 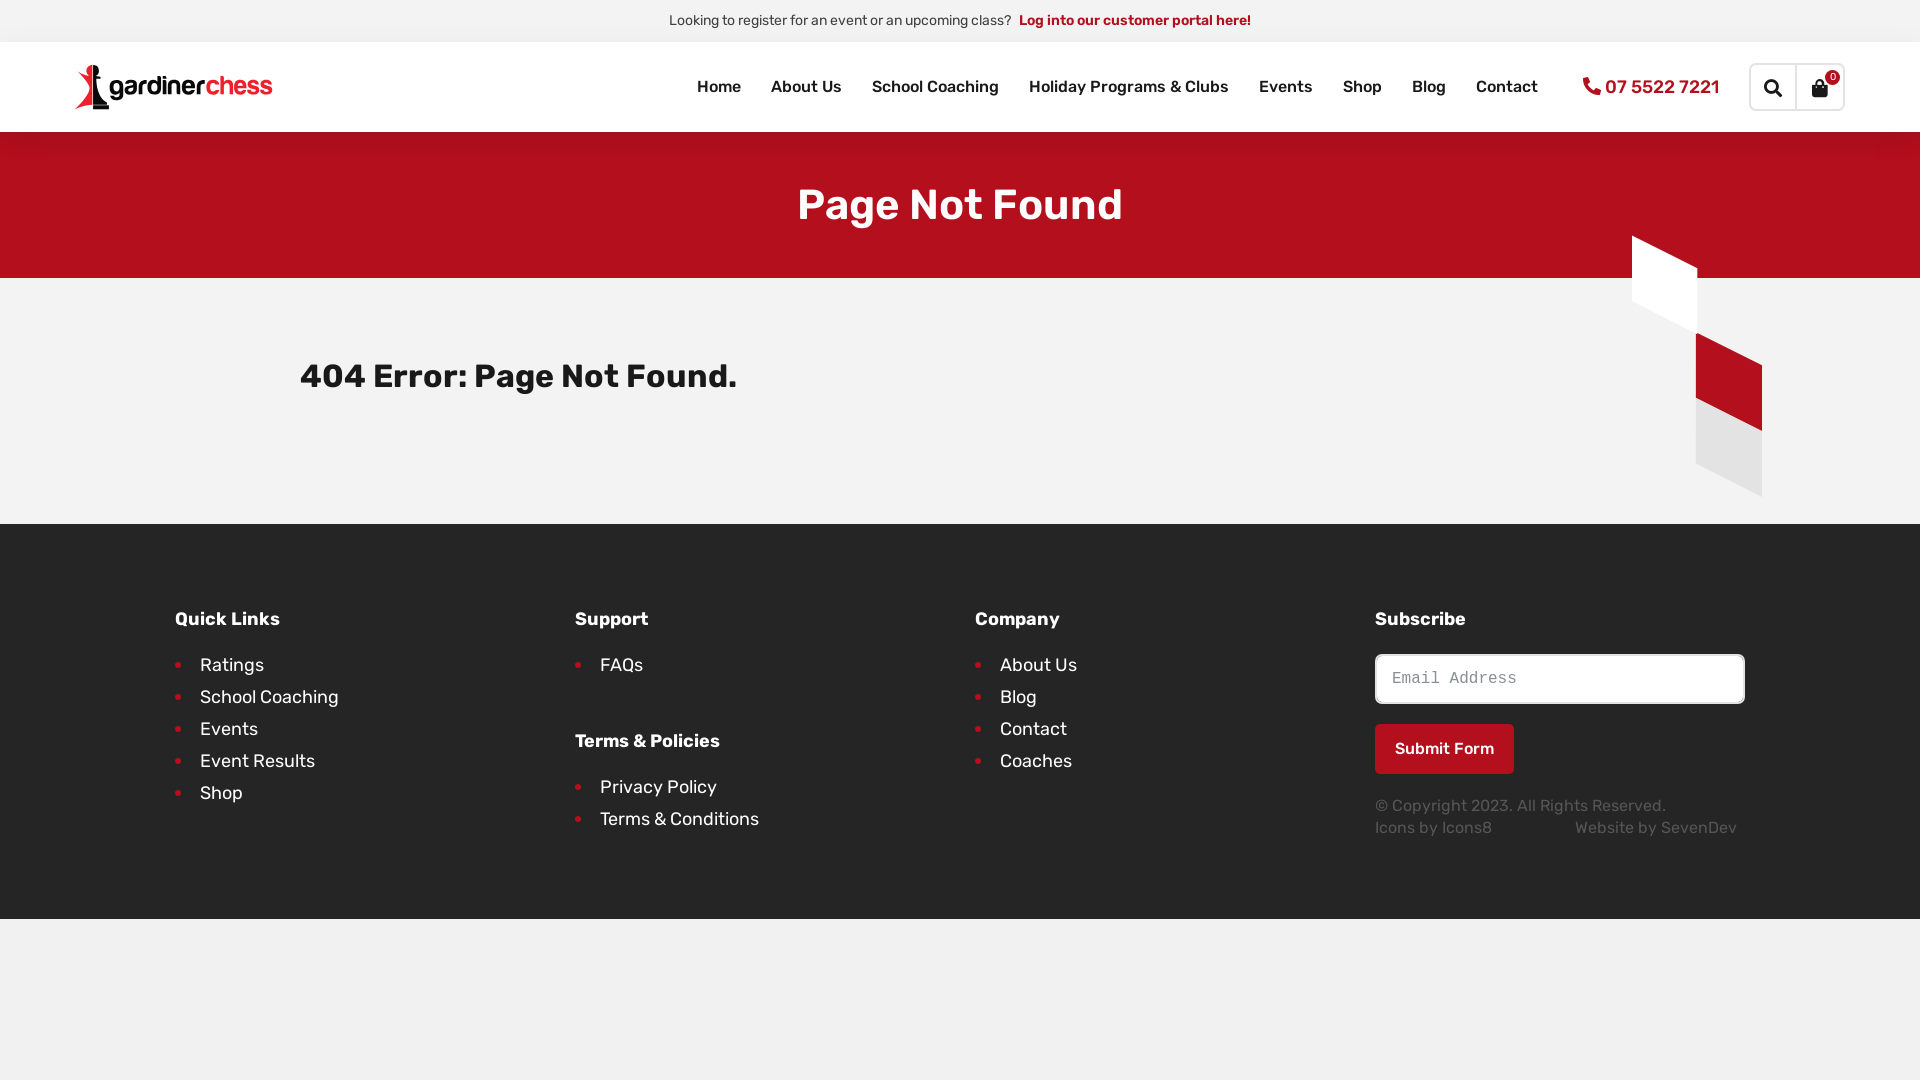 What do you see at coordinates (270, 697) in the screenshot?
I see `School Coaching` at bounding box center [270, 697].